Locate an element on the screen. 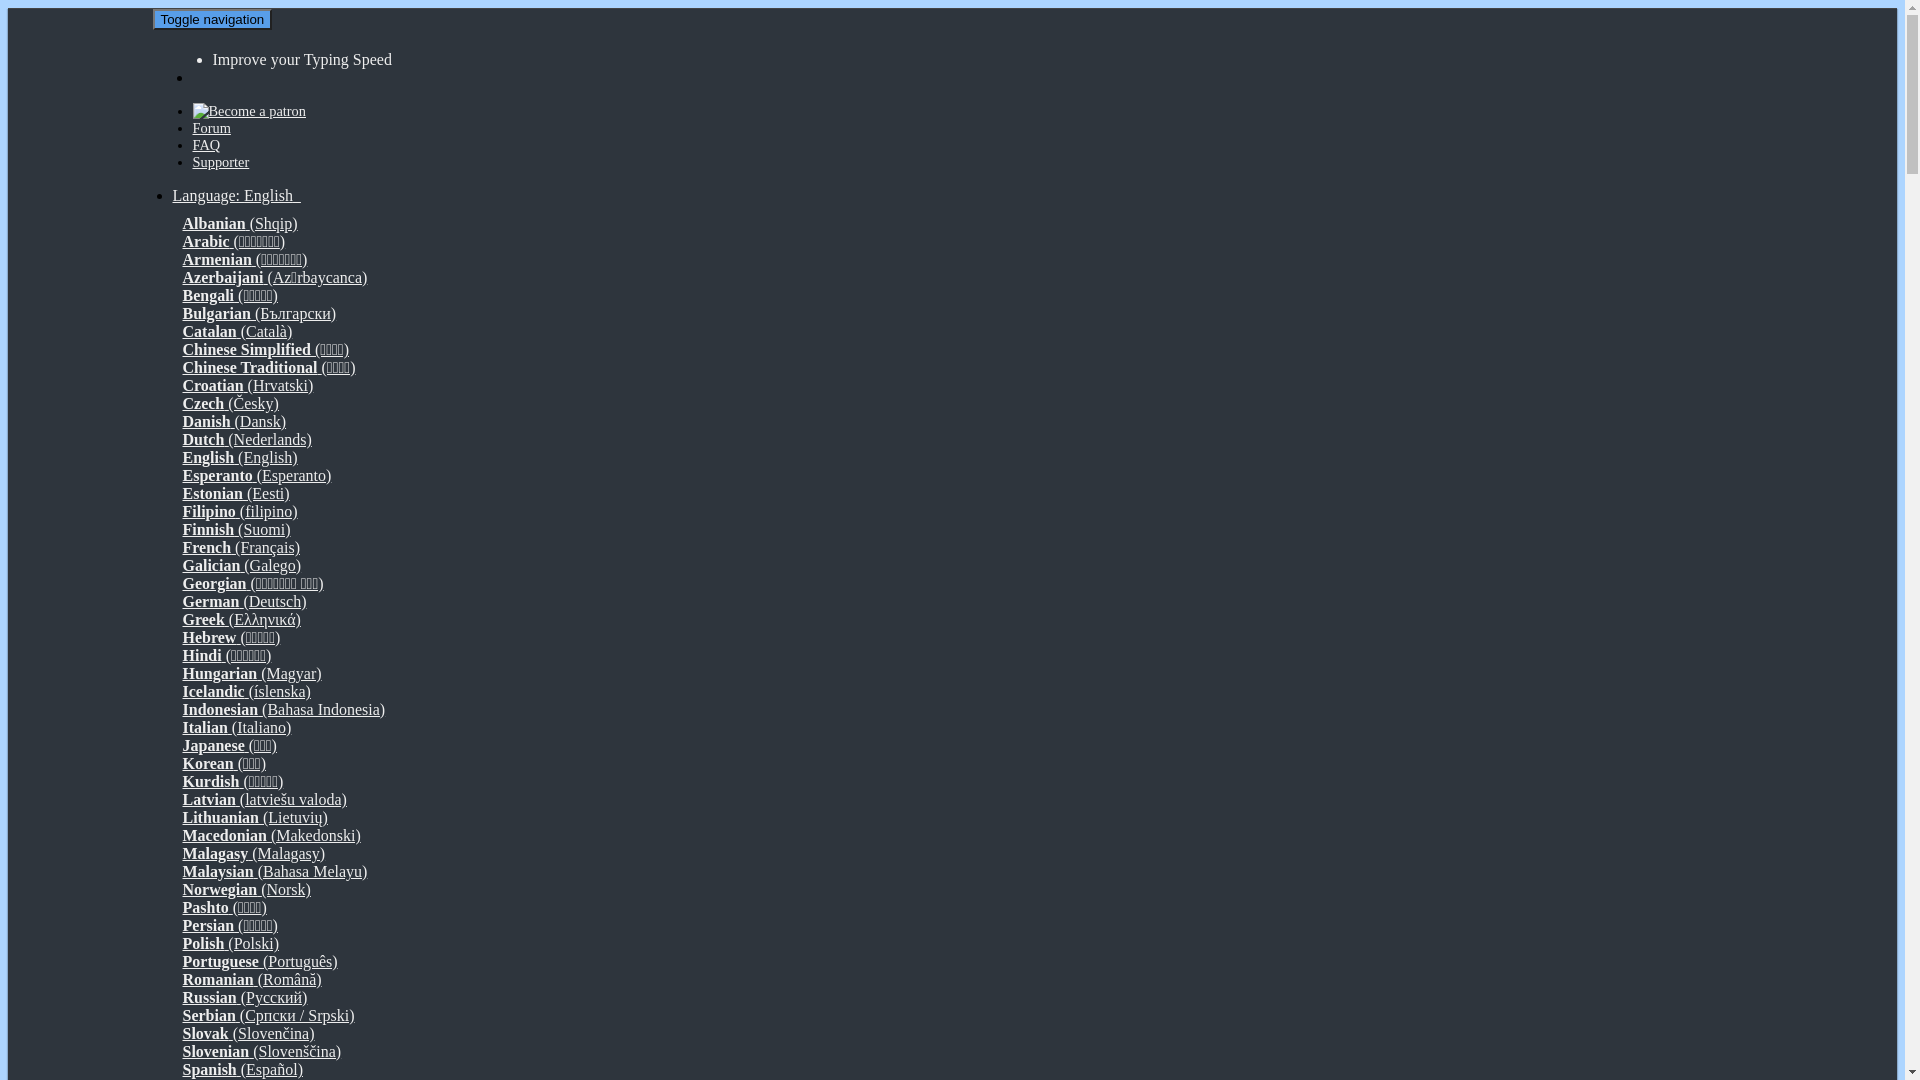  Esperanto (Esperanto) is located at coordinates (256, 472).